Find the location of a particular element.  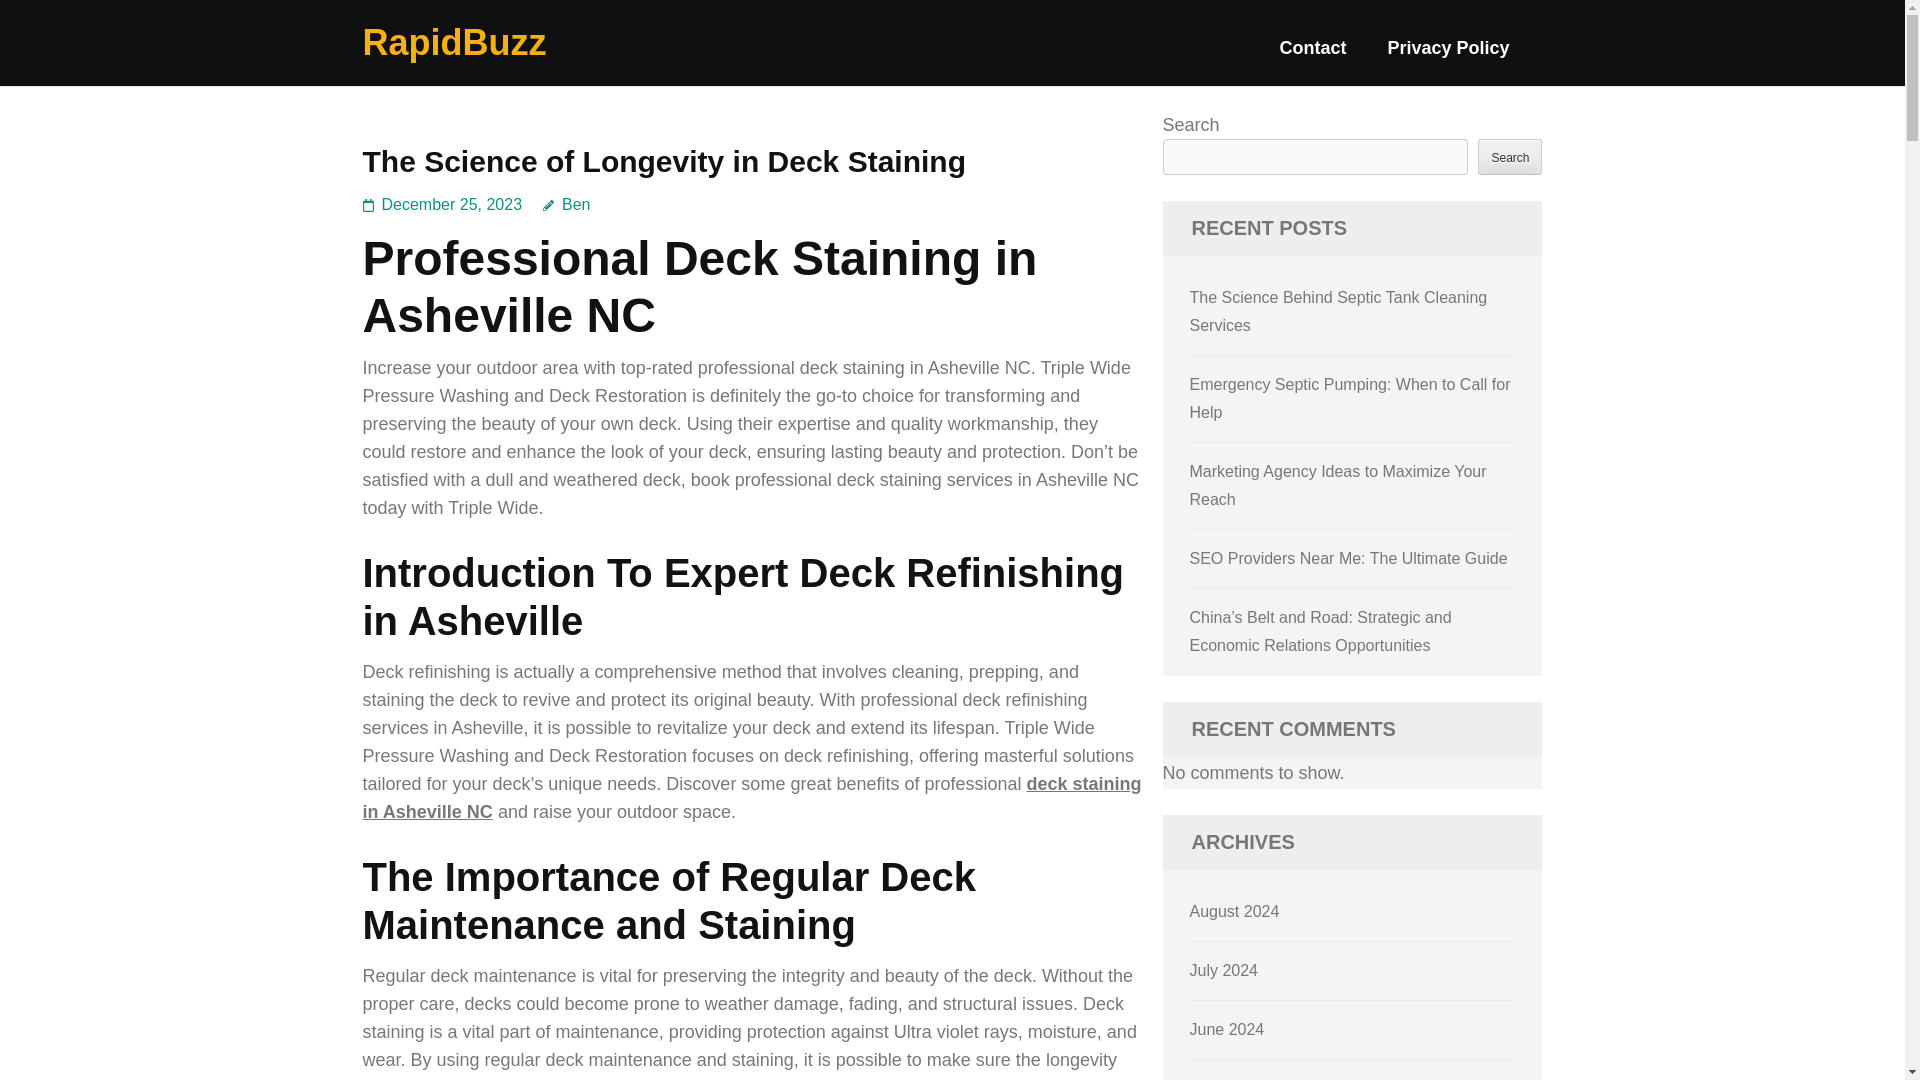

June 2024 is located at coordinates (1228, 1028).